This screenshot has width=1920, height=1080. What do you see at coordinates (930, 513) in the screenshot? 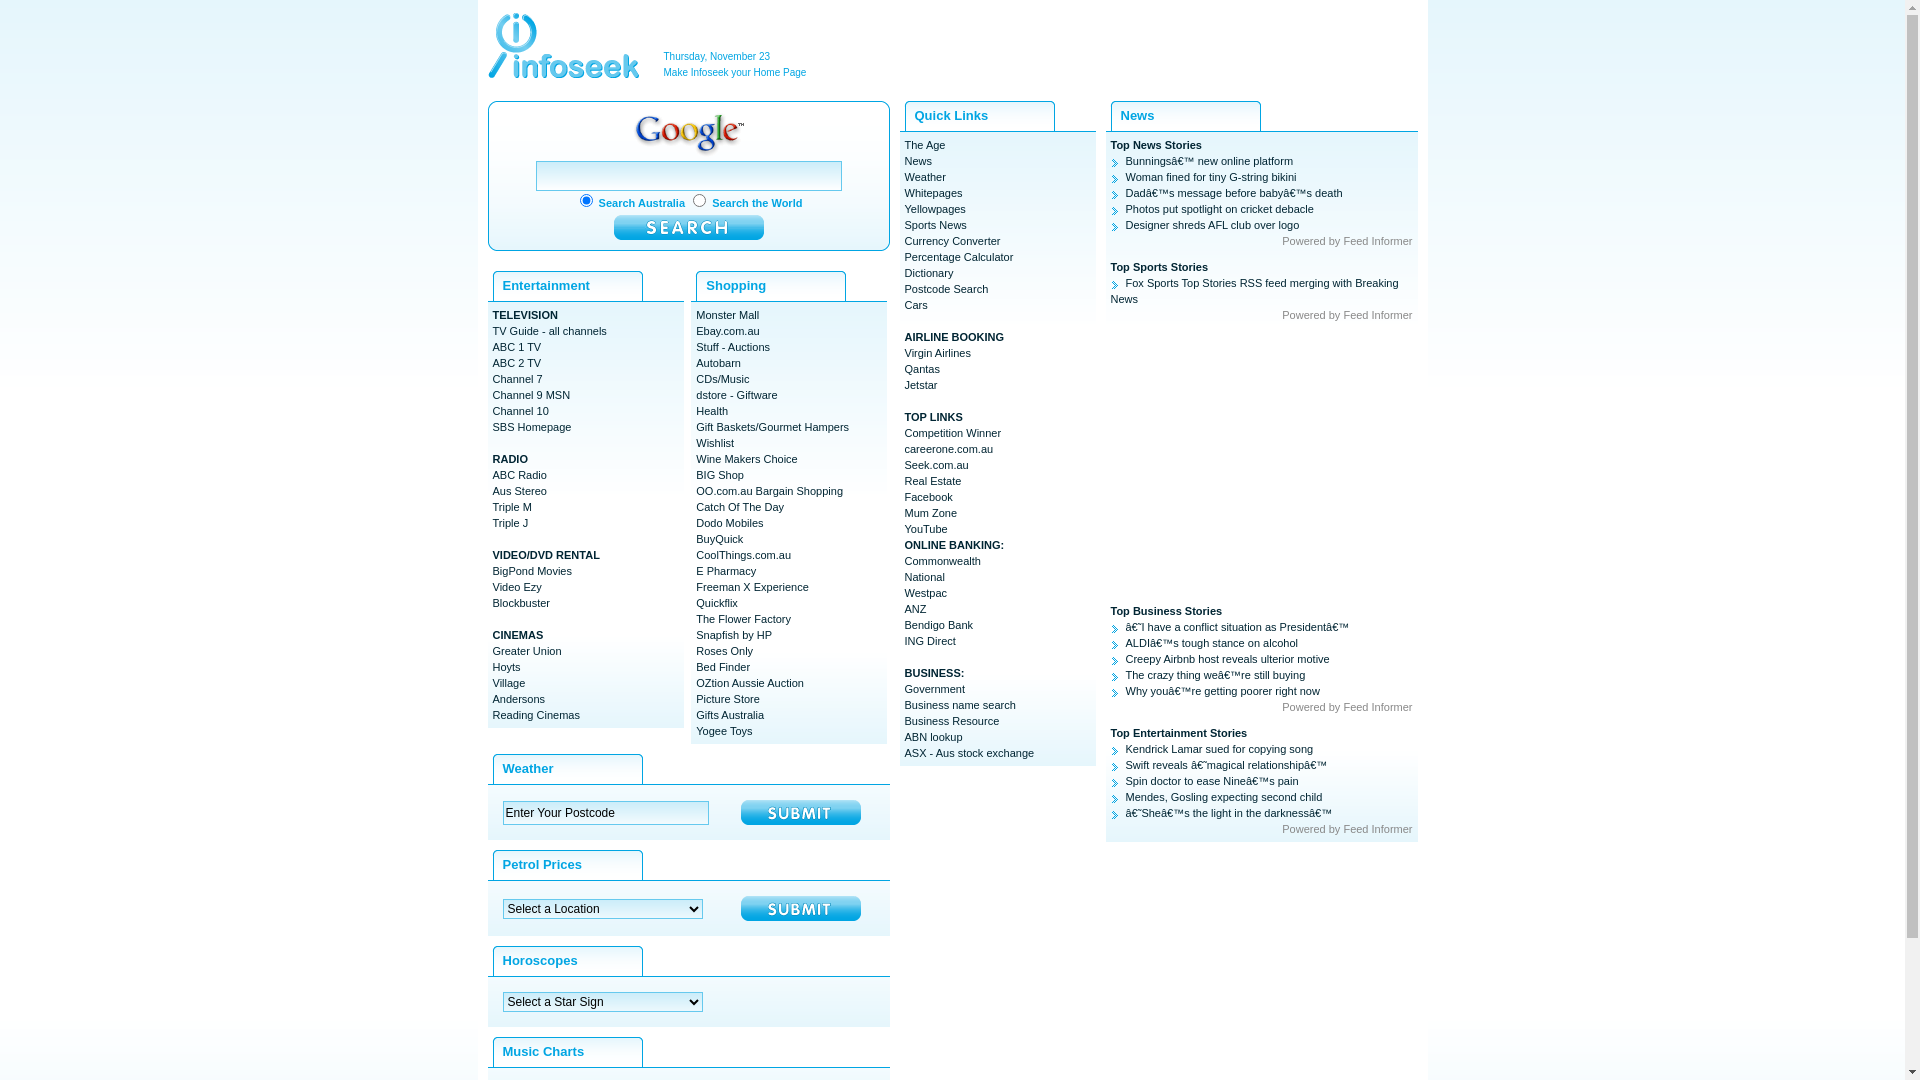
I see `Mum Zone` at bounding box center [930, 513].